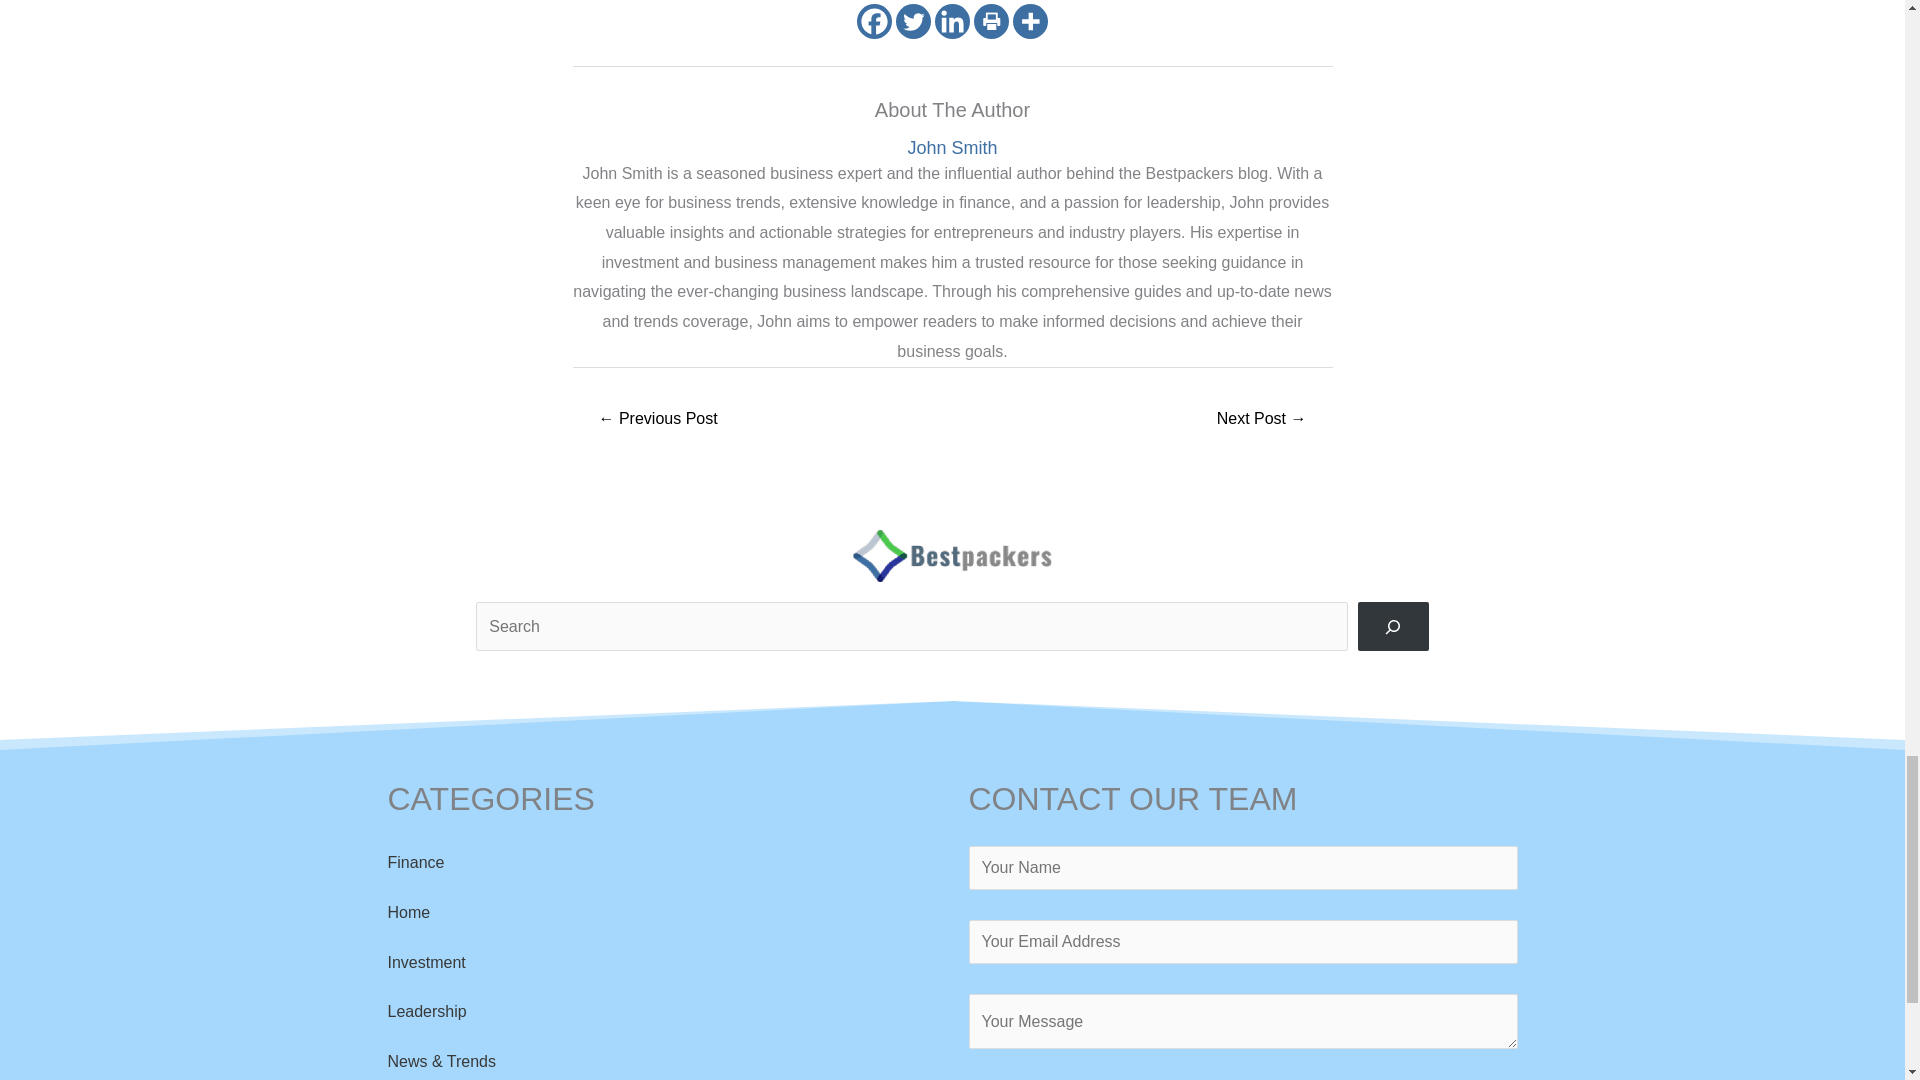  Describe the element at coordinates (426, 1011) in the screenshot. I see `Leadership` at that location.